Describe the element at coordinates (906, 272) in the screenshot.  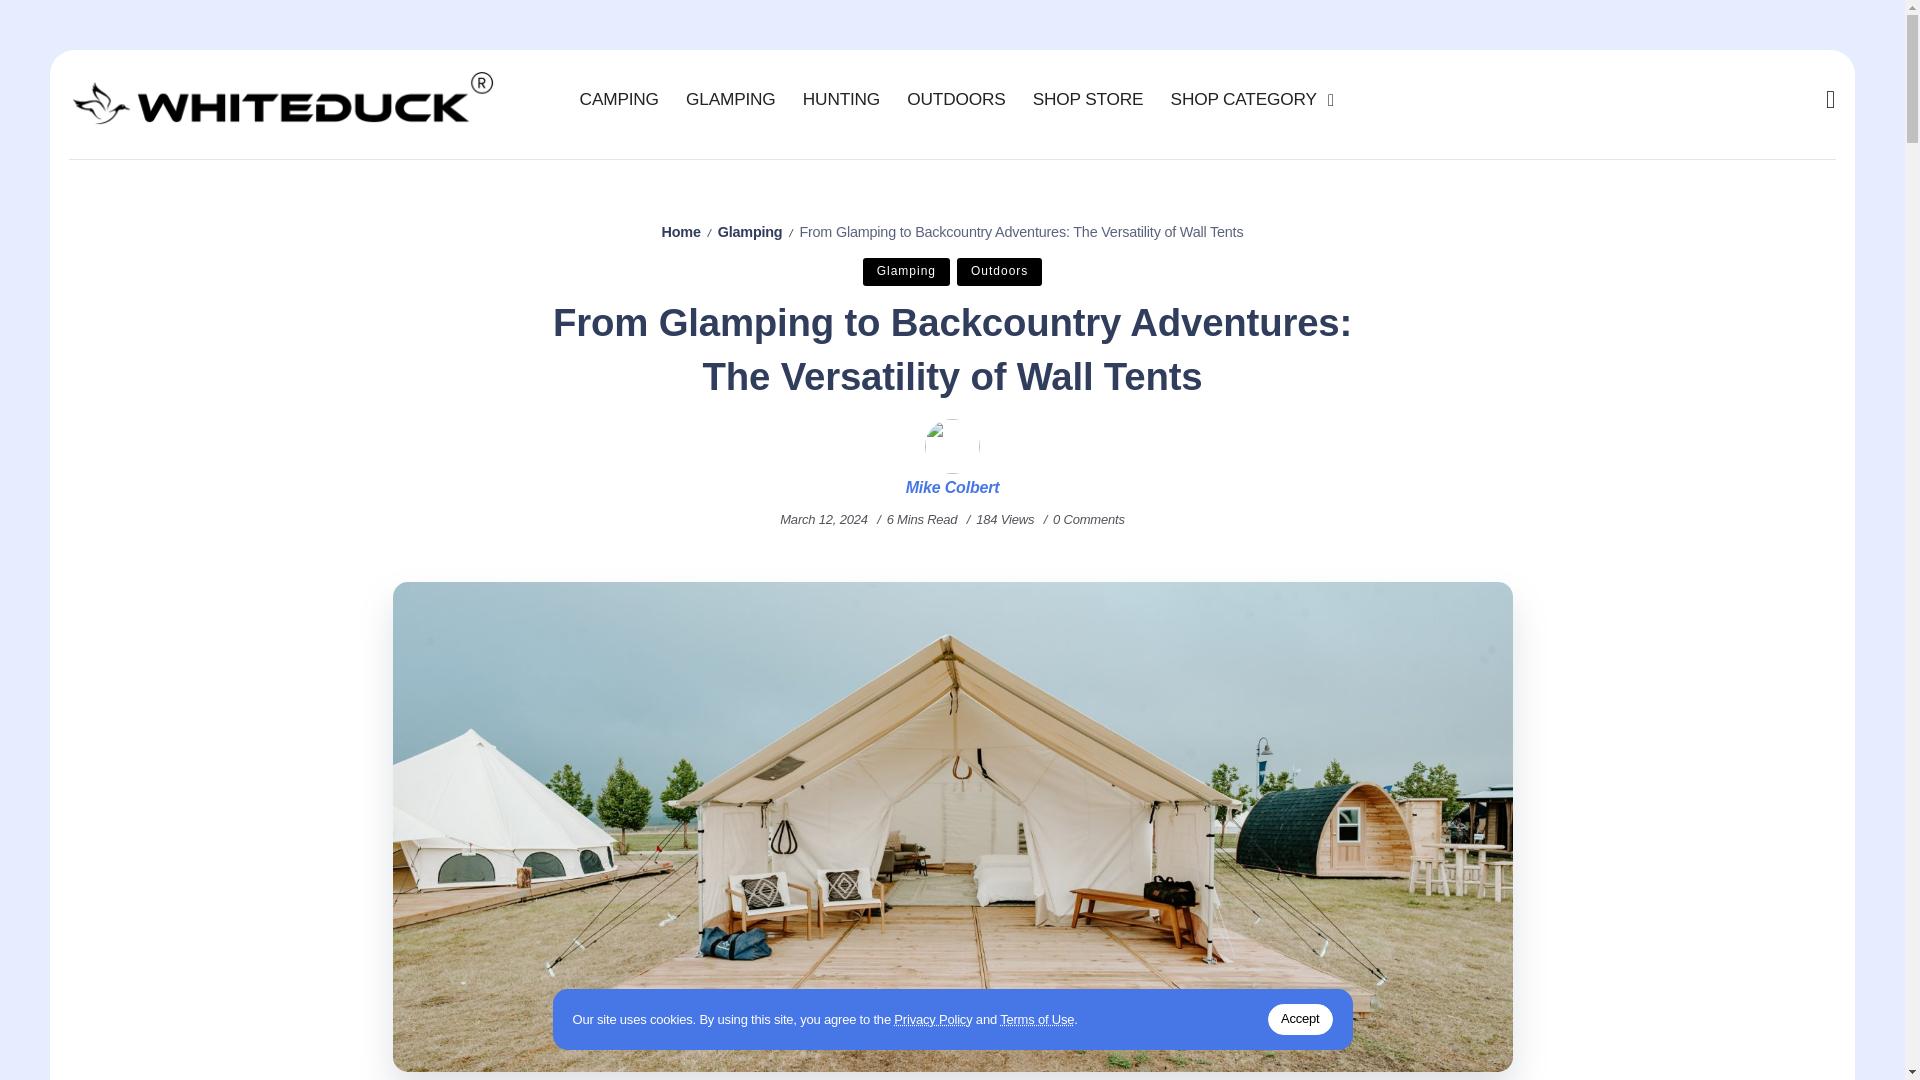
I see `Glamping` at that location.